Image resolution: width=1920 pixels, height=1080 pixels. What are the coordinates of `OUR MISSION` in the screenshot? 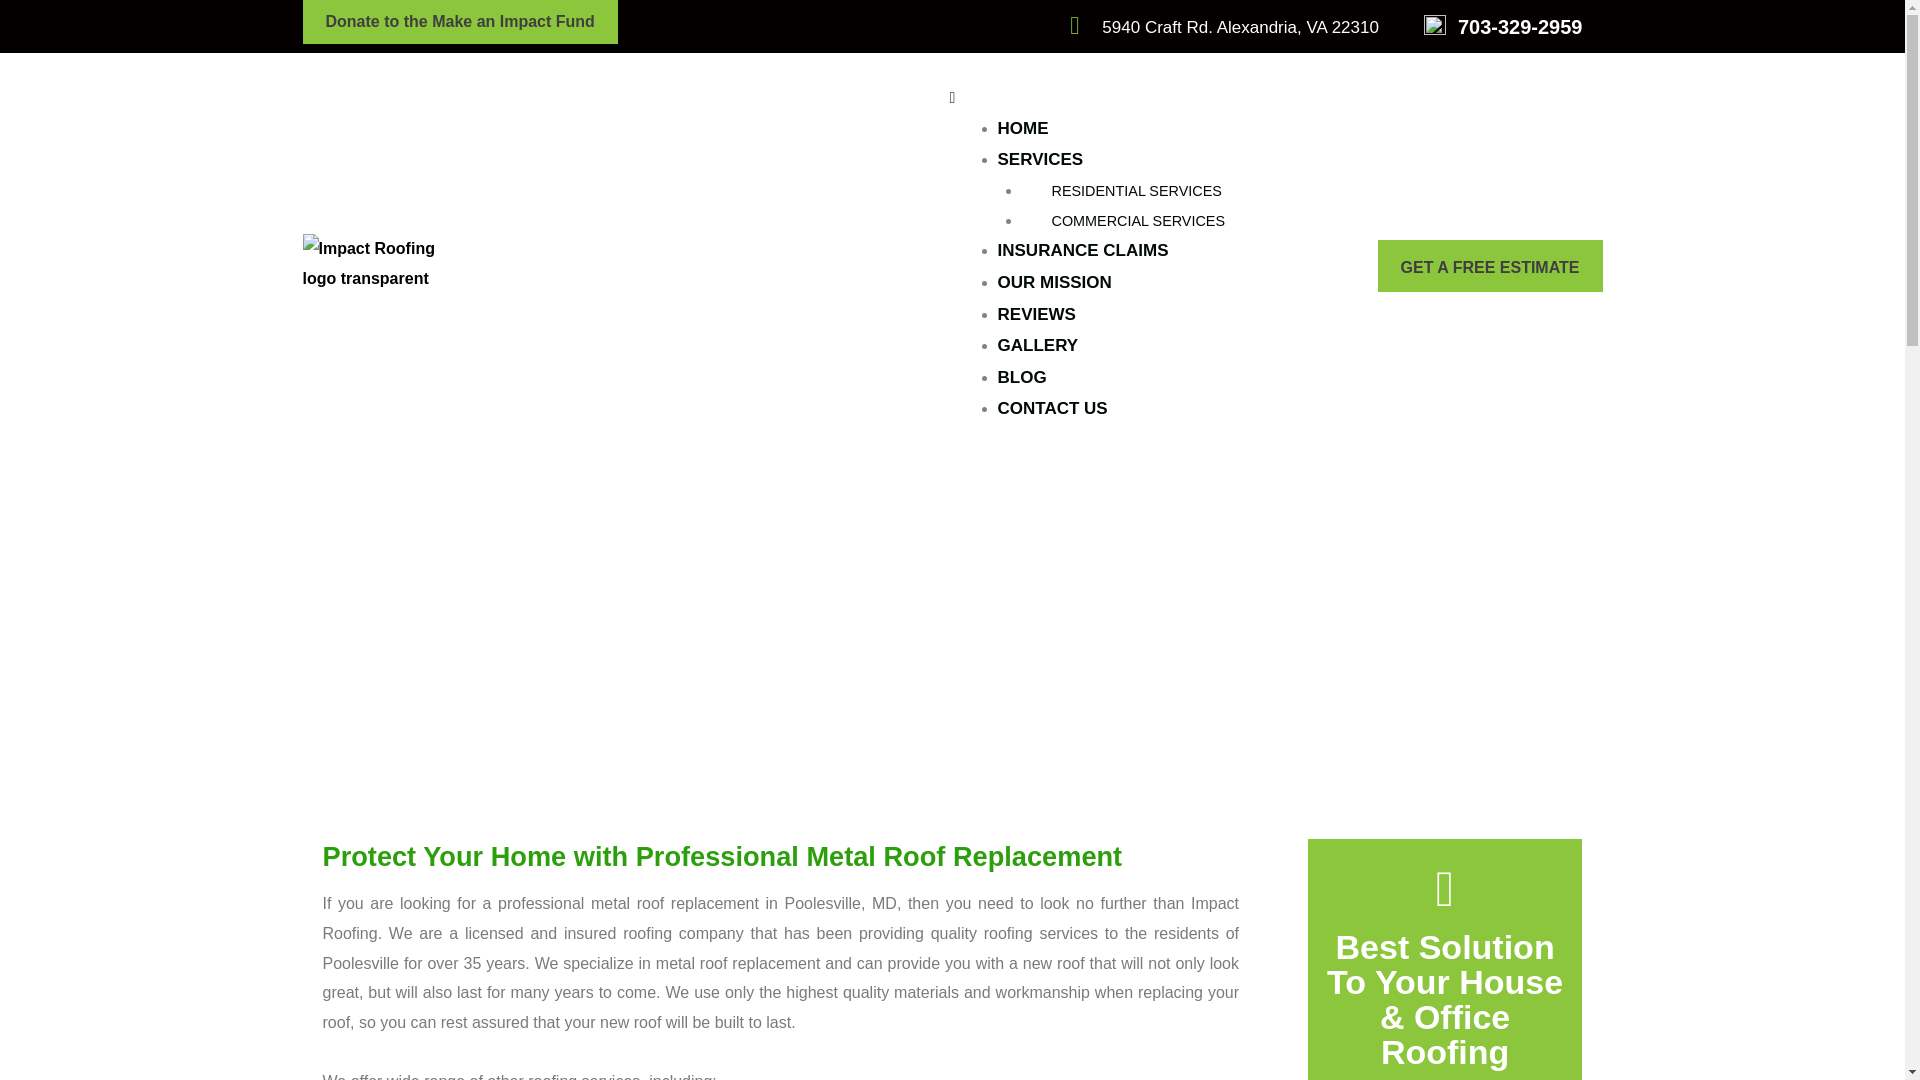 It's located at (1054, 282).